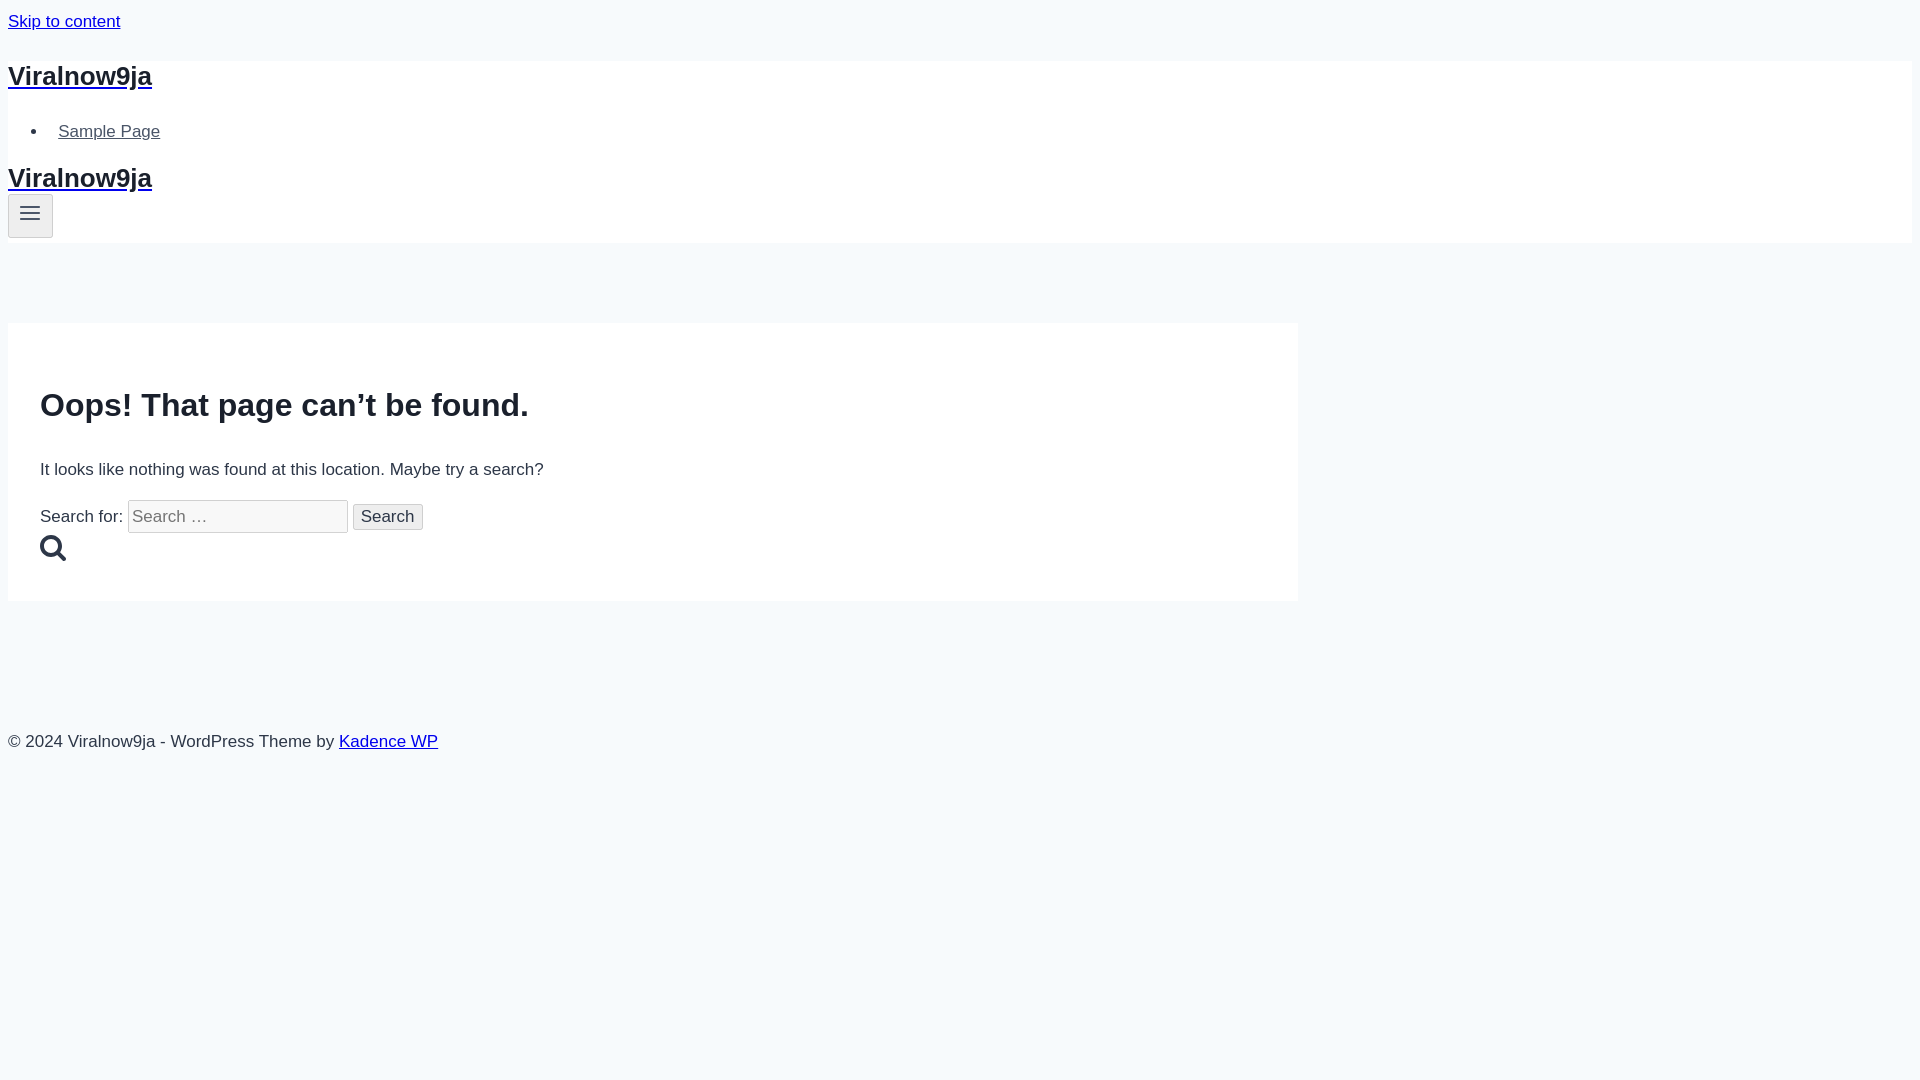 This screenshot has height=1080, width=1920. Describe the element at coordinates (109, 132) in the screenshot. I see `Sample Page` at that location.